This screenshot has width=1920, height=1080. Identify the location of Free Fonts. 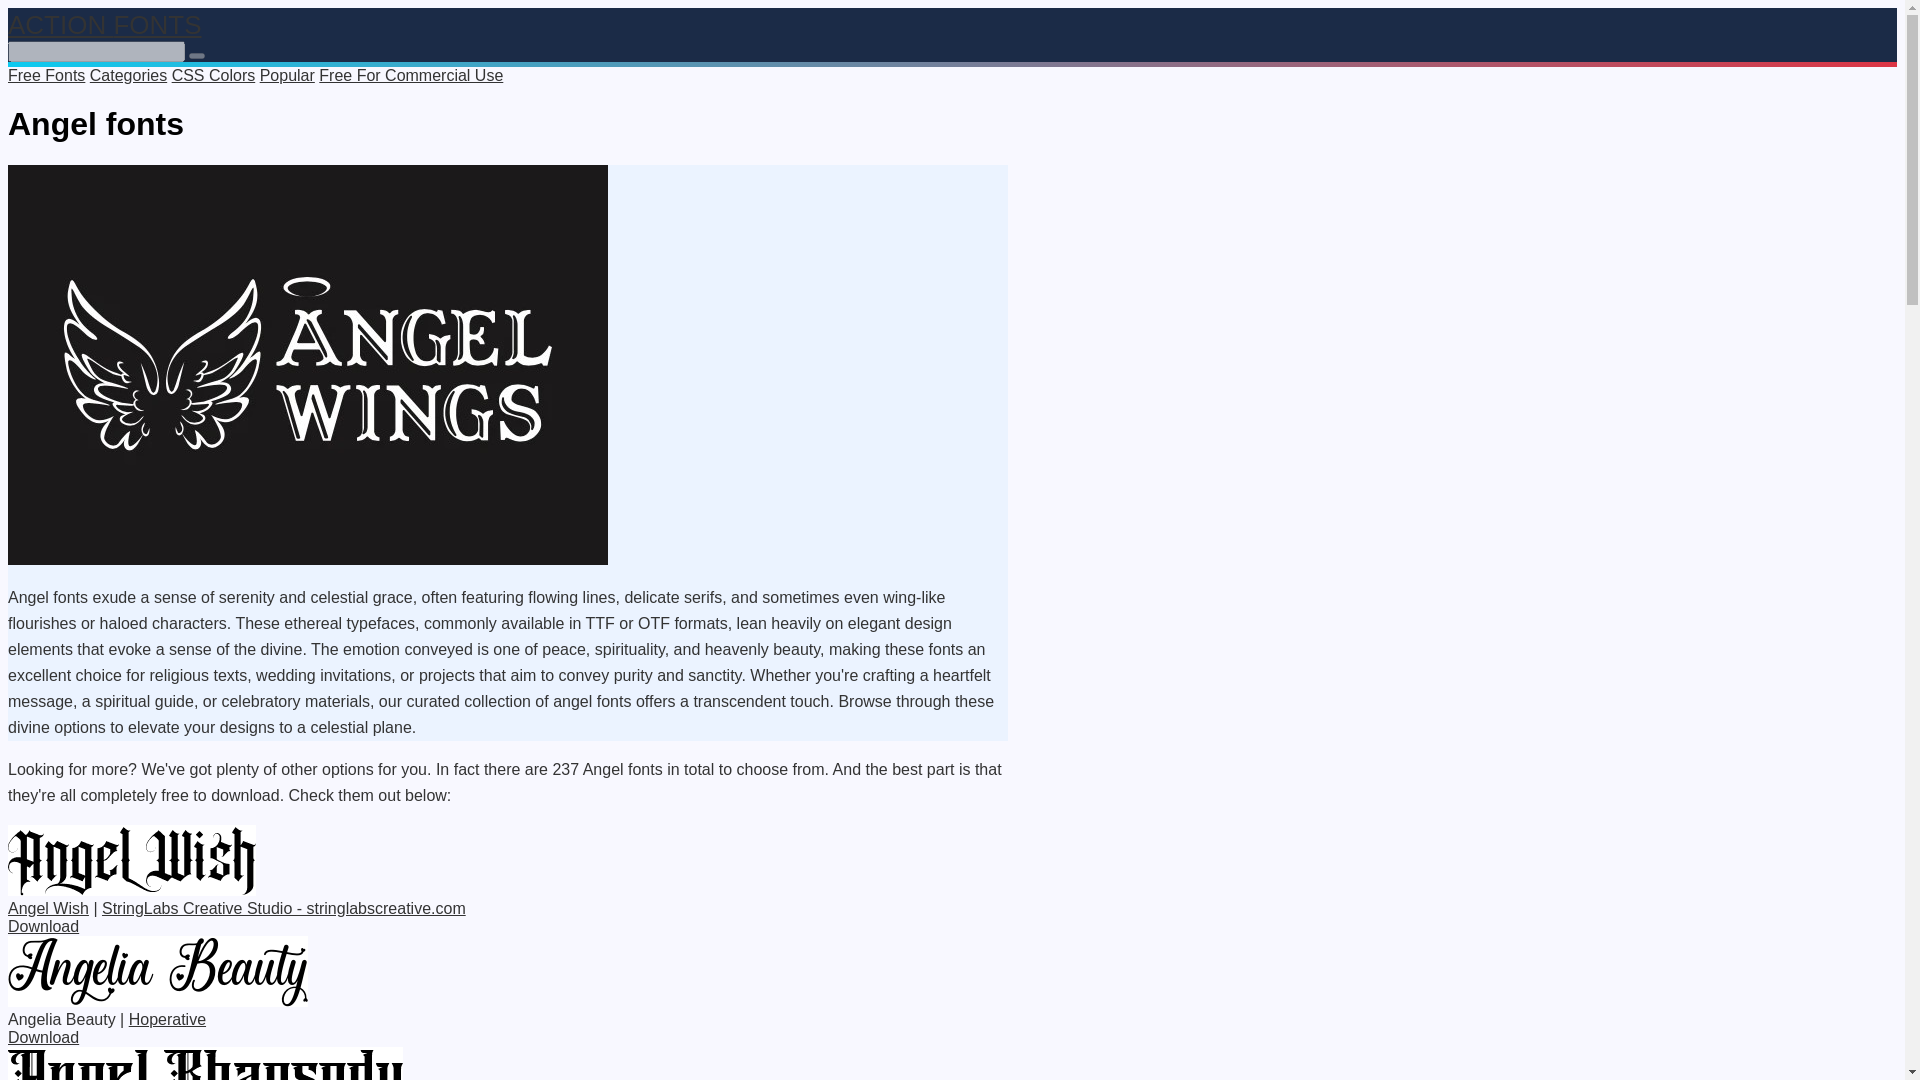
(46, 75).